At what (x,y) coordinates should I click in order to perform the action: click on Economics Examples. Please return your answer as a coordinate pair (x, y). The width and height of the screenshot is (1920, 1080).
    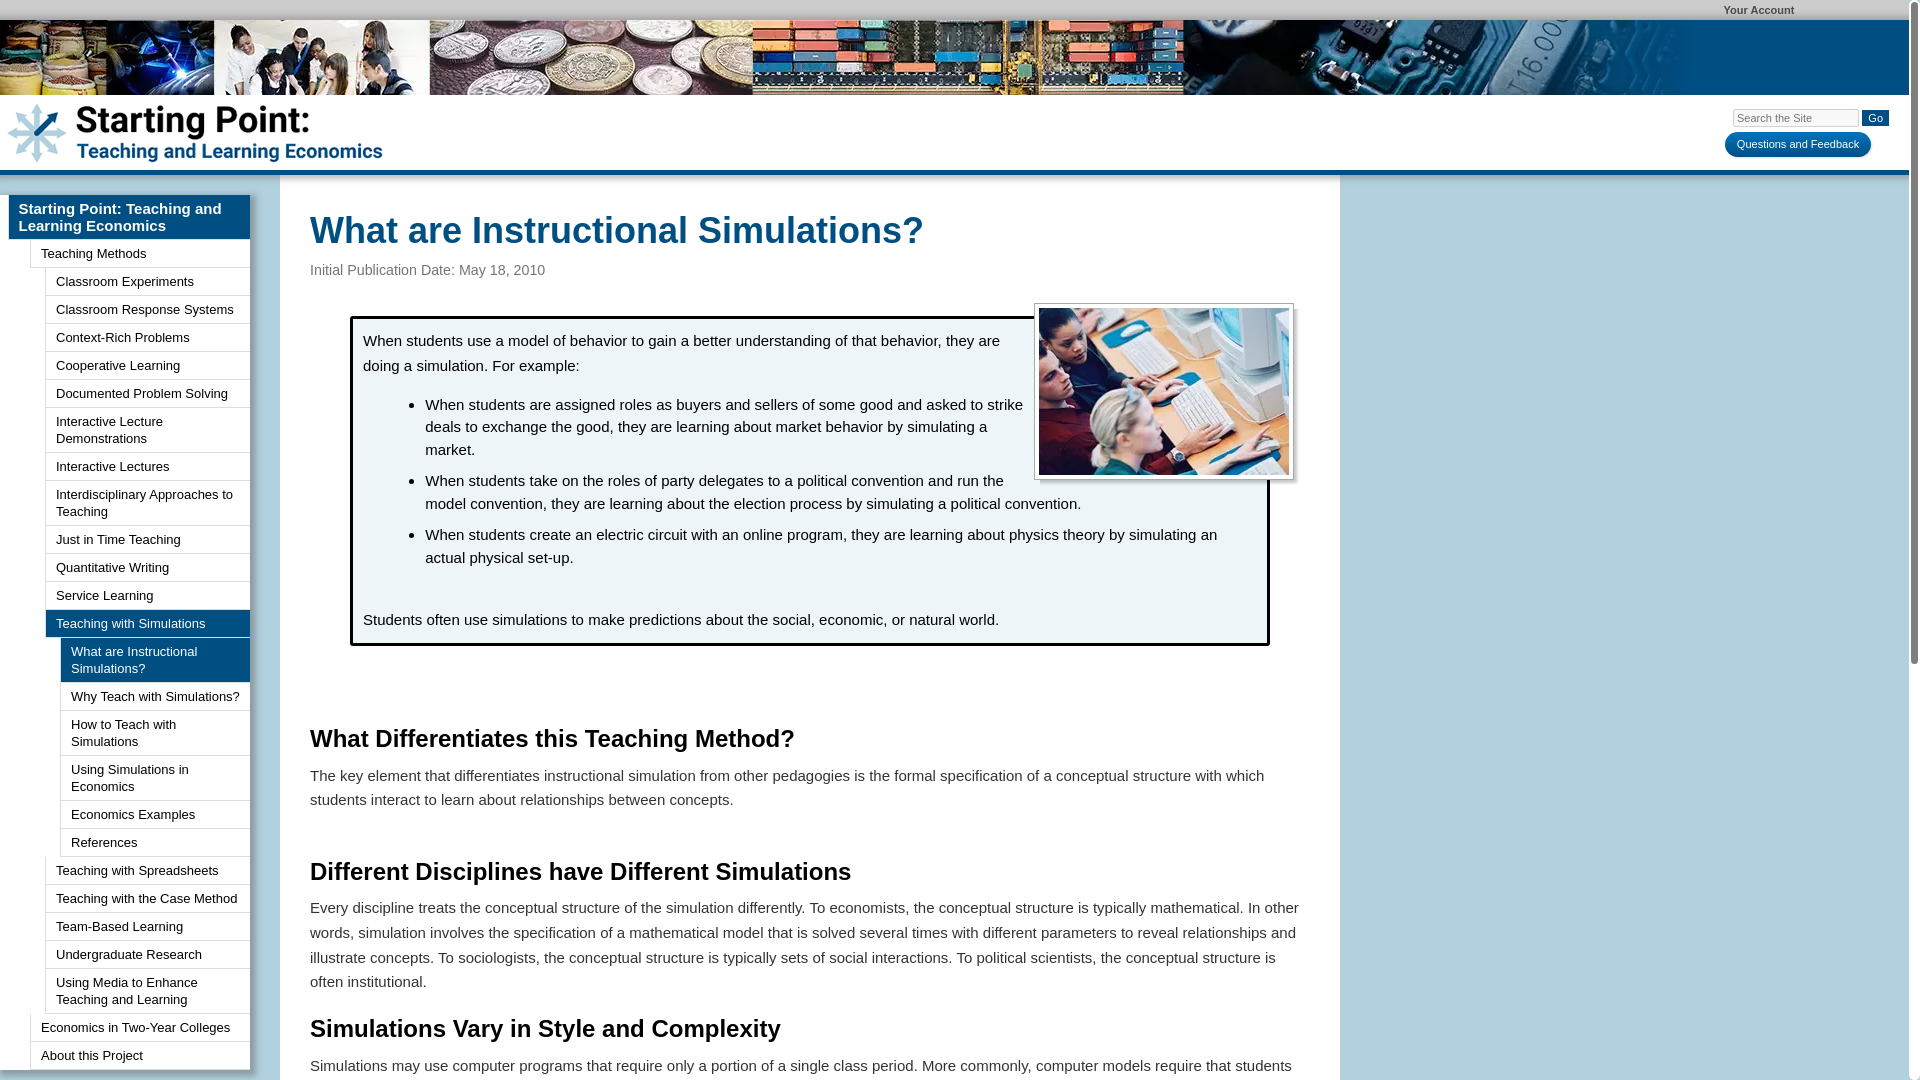
    Looking at the image, I should click on (154, 815).